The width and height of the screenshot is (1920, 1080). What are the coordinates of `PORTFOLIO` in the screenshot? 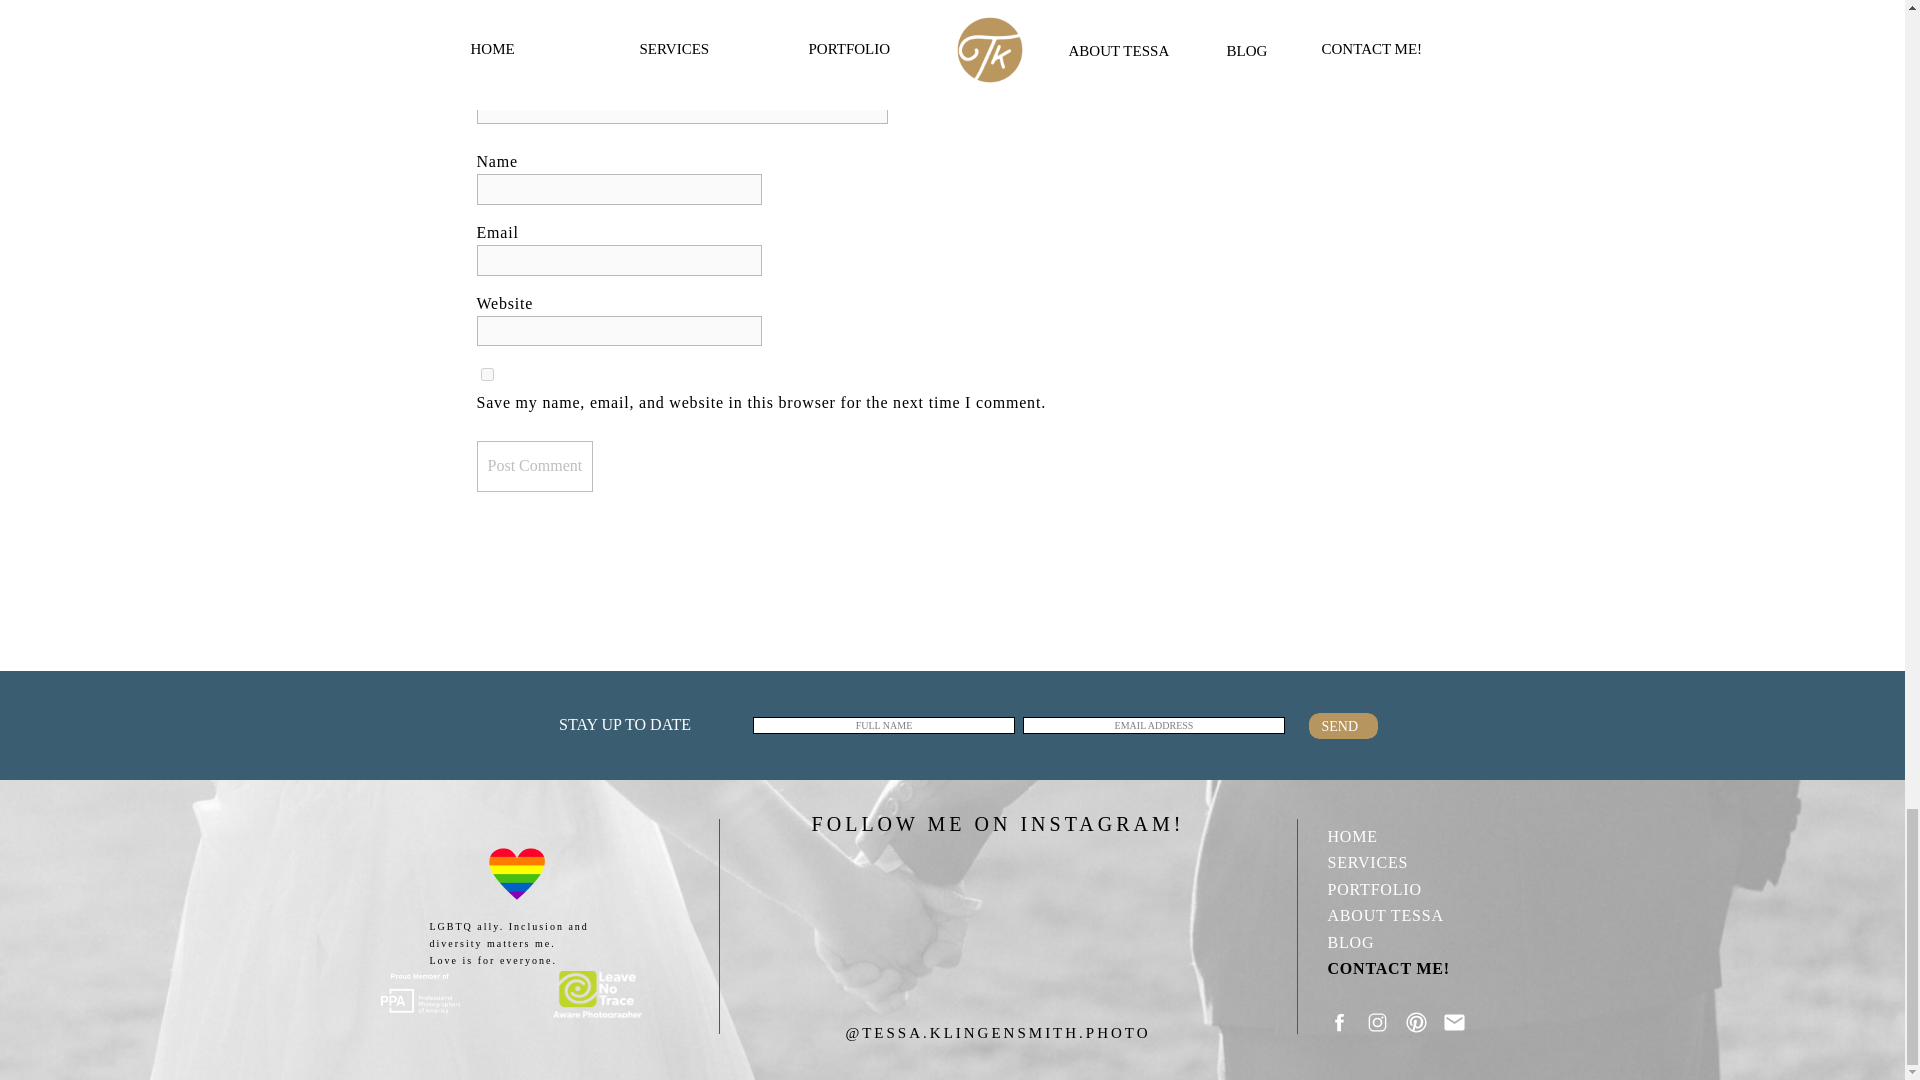 It's located at (1403, 888).